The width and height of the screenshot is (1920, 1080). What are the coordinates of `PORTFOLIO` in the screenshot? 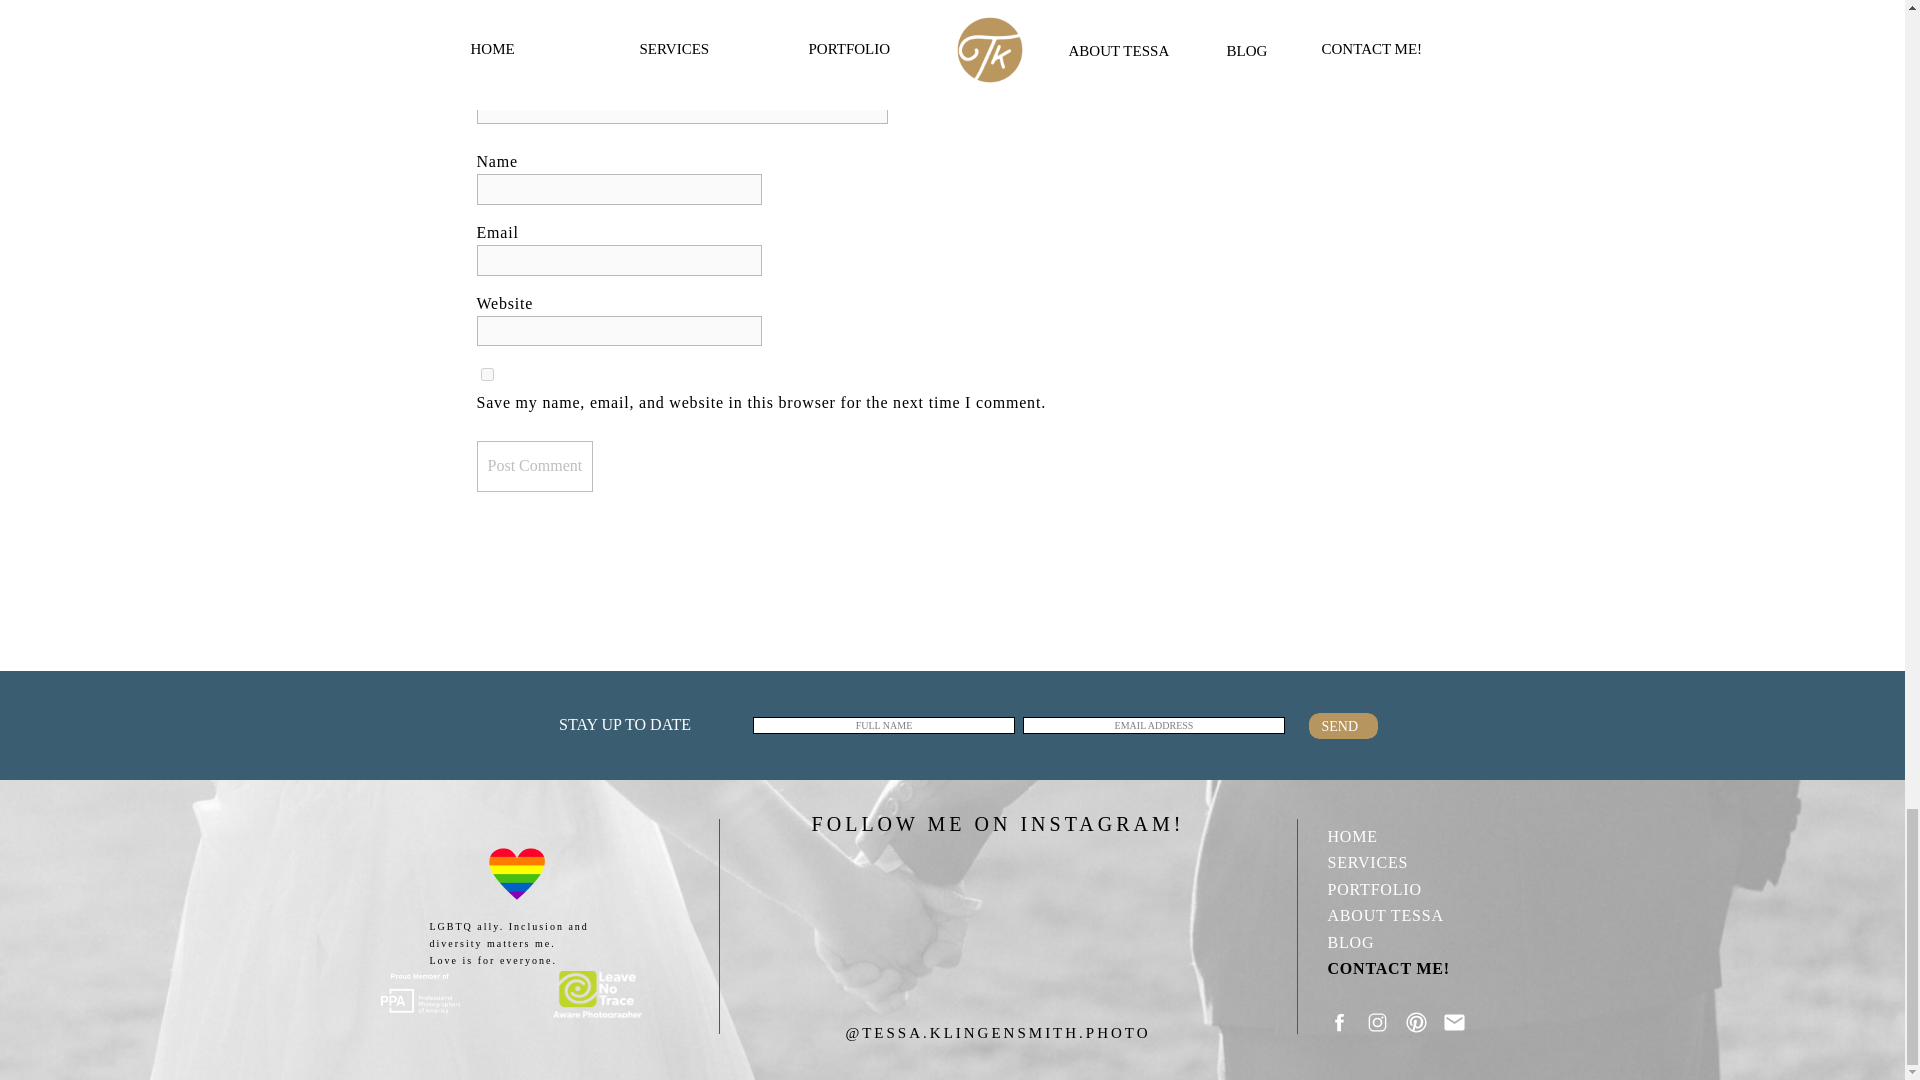 It's located at (1403, 888).